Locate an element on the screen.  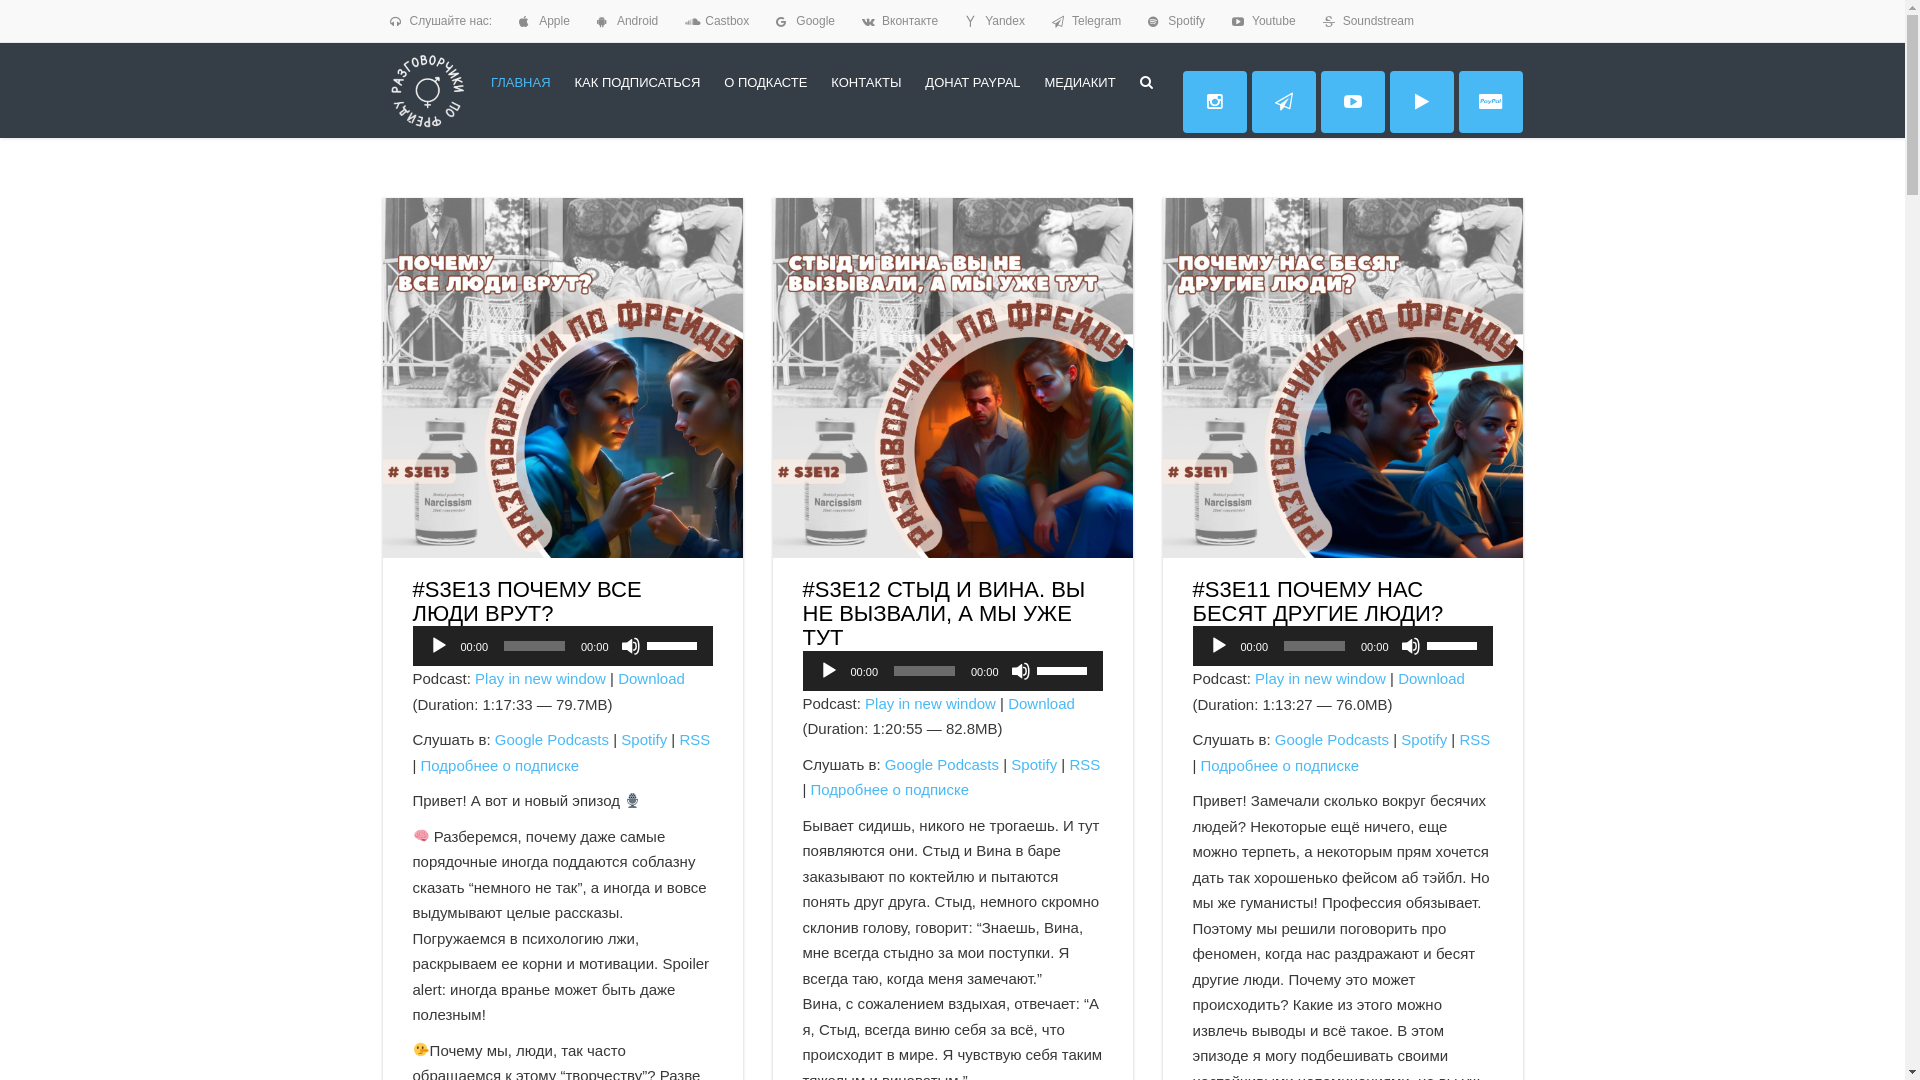
Google is located at coordinates (816, 21).